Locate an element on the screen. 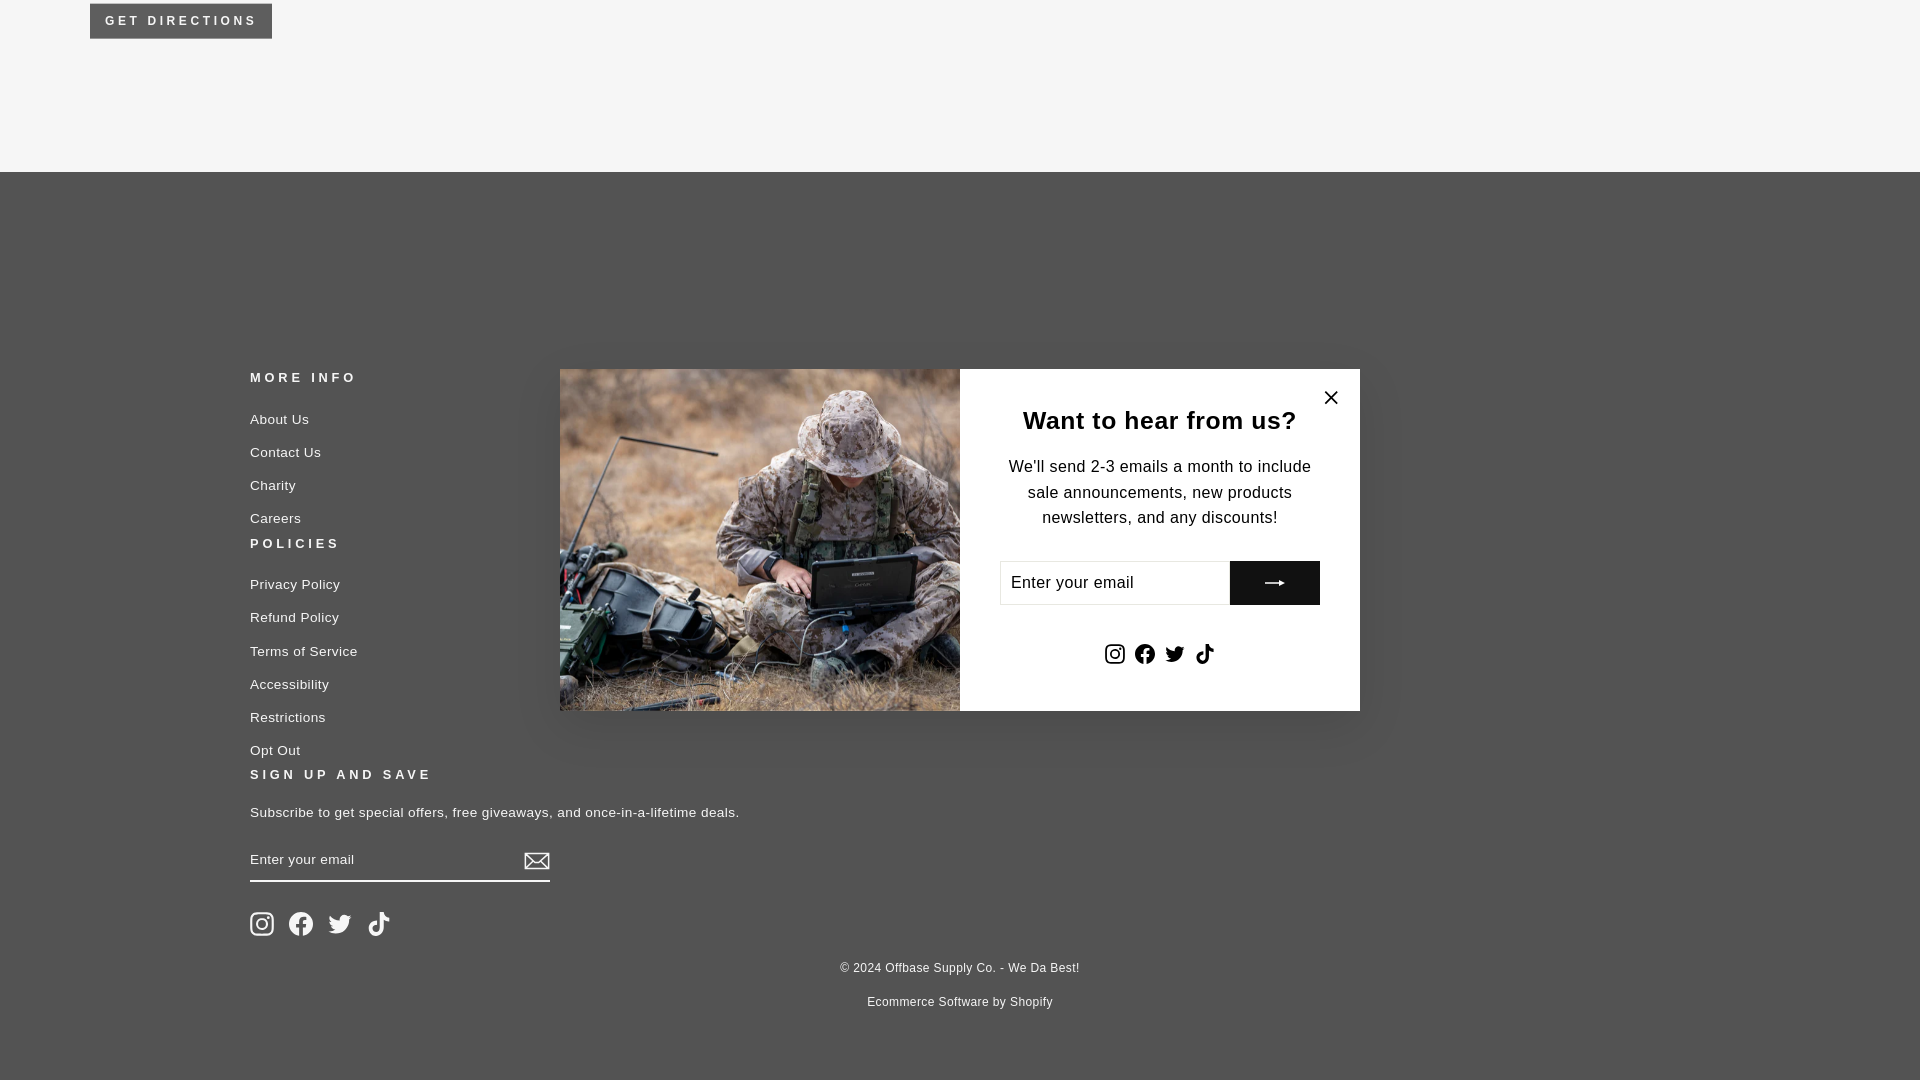 This screenshot has width=1920, height=1080. instagram is located at coordinates (262, 924).